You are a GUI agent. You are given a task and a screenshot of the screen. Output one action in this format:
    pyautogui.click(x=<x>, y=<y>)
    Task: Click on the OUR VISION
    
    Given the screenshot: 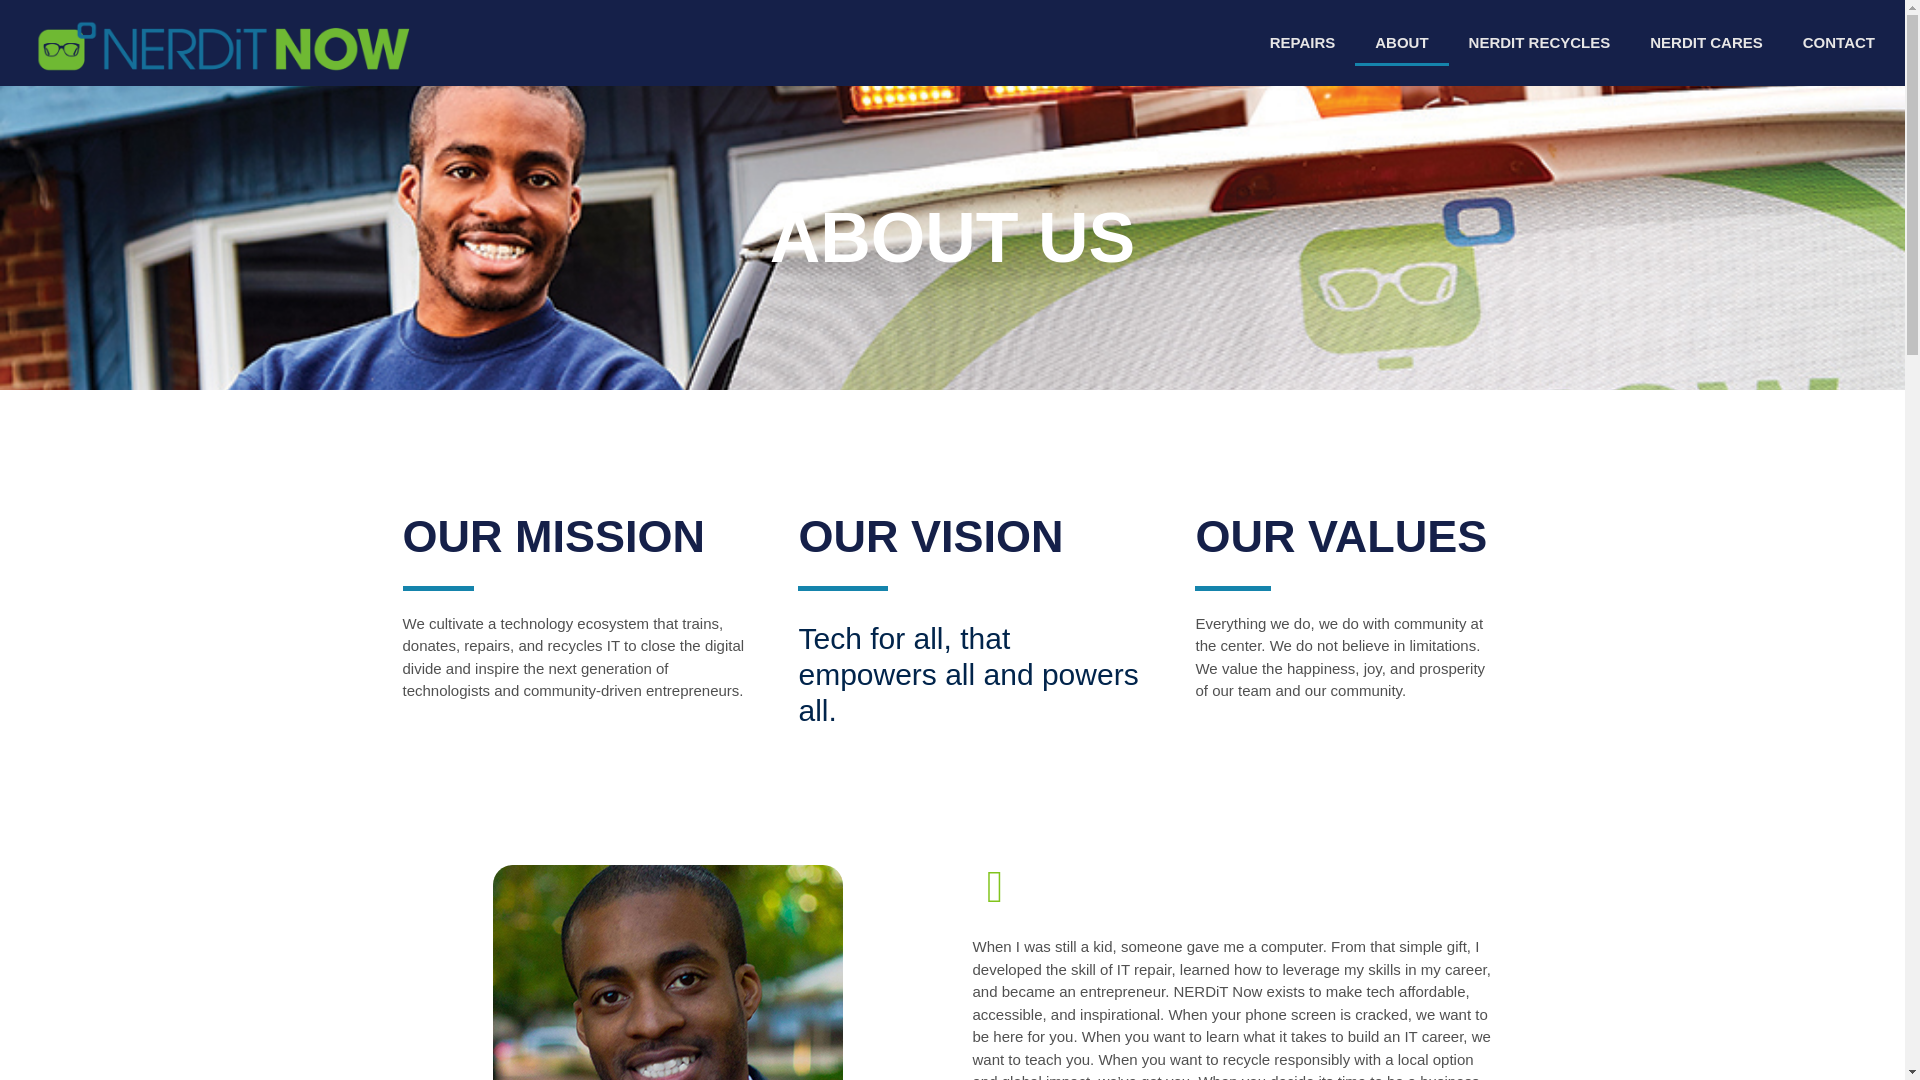 What is the action you would take?
    pyautogui.click(x=1190, y=42)
    